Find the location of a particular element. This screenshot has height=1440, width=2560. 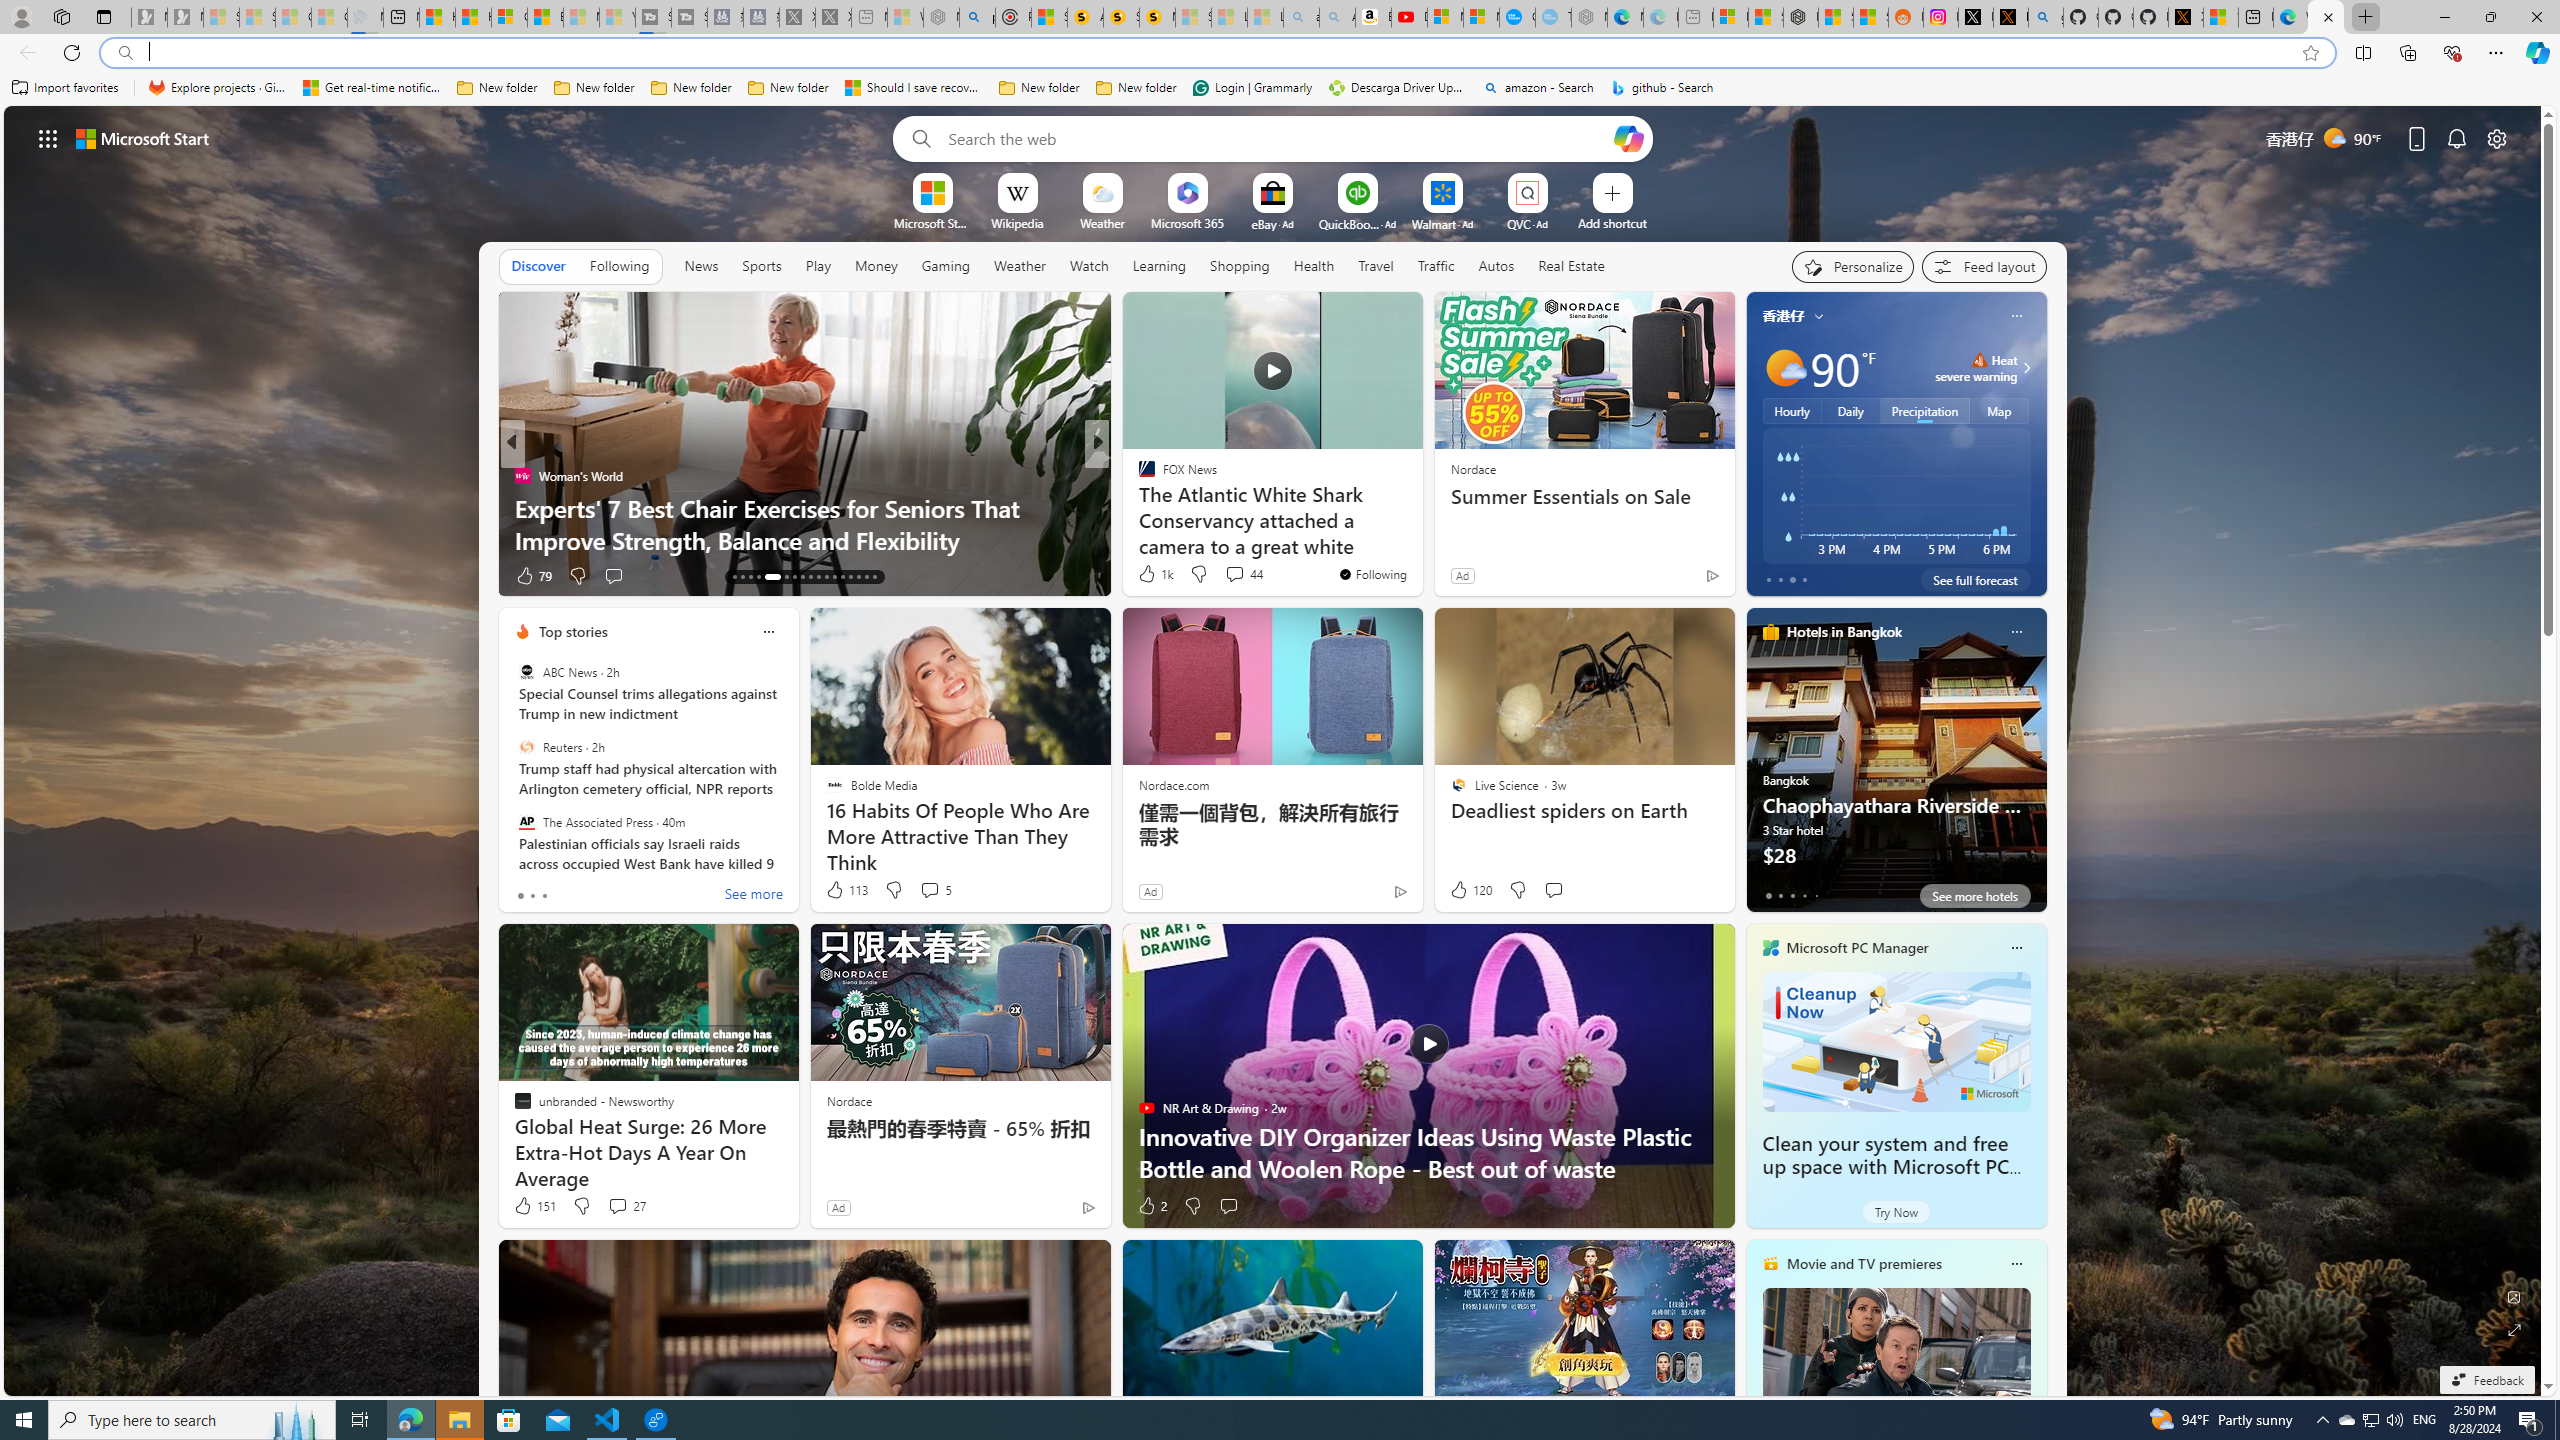

Nordace - Nordace has arrived Hong Kong - Sleeping is located at coordinates (1590, 17).